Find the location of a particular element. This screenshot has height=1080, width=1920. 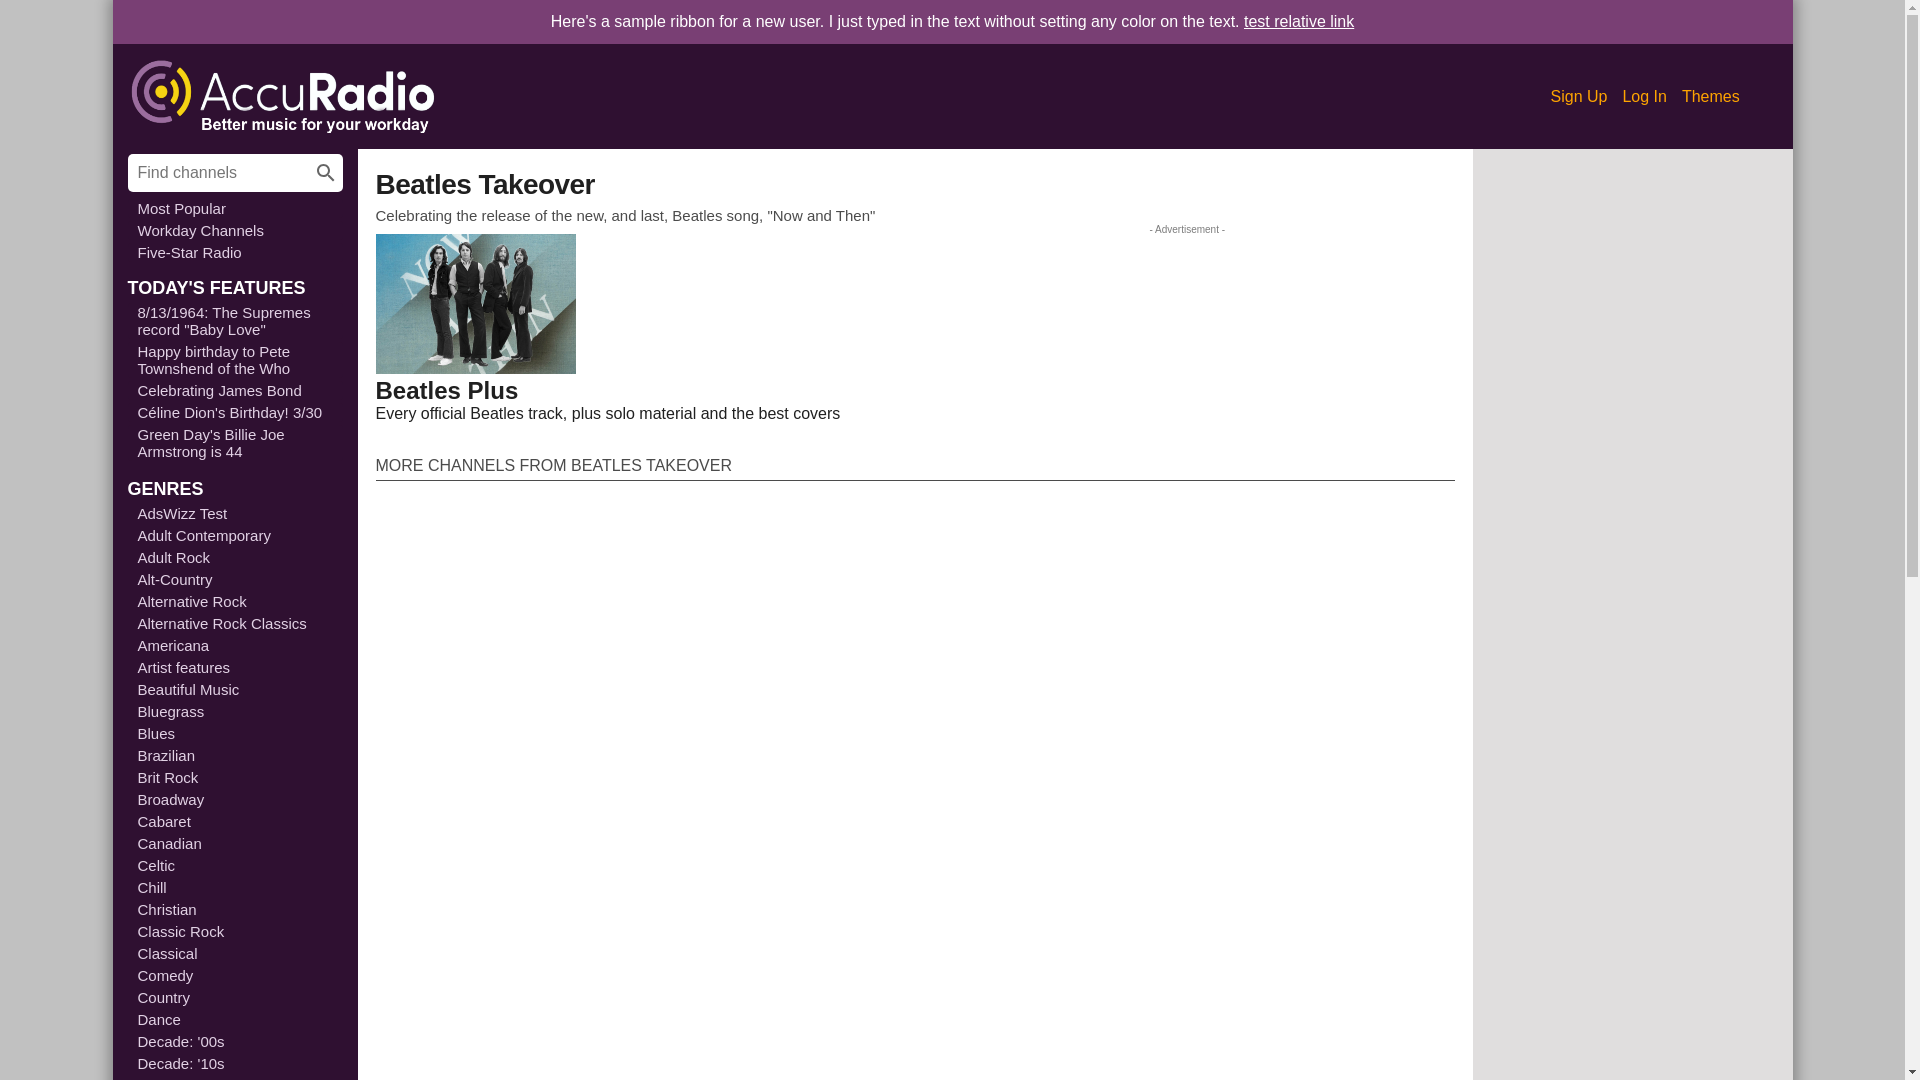

Most Popular is located at coordinates (236, 208).